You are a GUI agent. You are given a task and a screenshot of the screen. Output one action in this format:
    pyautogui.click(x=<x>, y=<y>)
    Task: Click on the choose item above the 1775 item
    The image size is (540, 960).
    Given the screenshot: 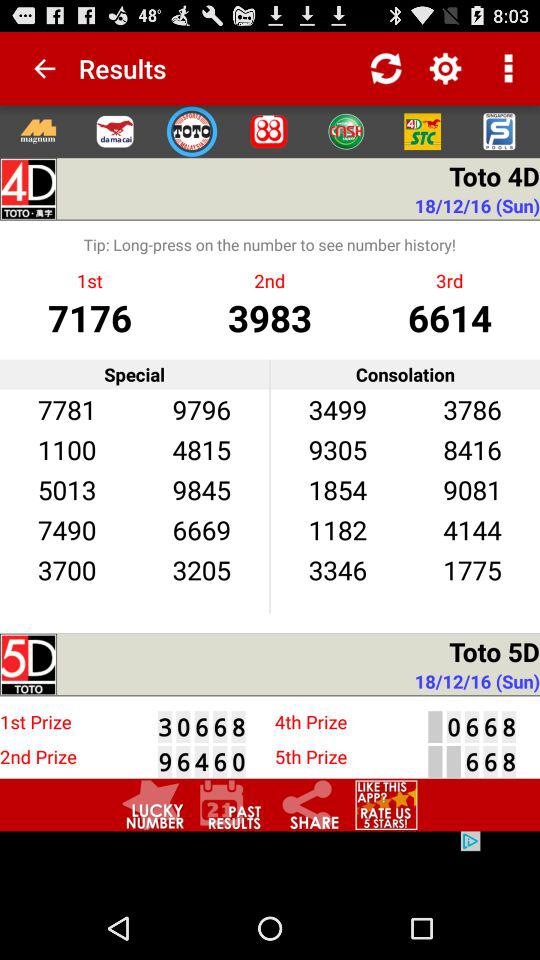 What is the action you would take?
    pyautogui.click(x=472, y=530)
    